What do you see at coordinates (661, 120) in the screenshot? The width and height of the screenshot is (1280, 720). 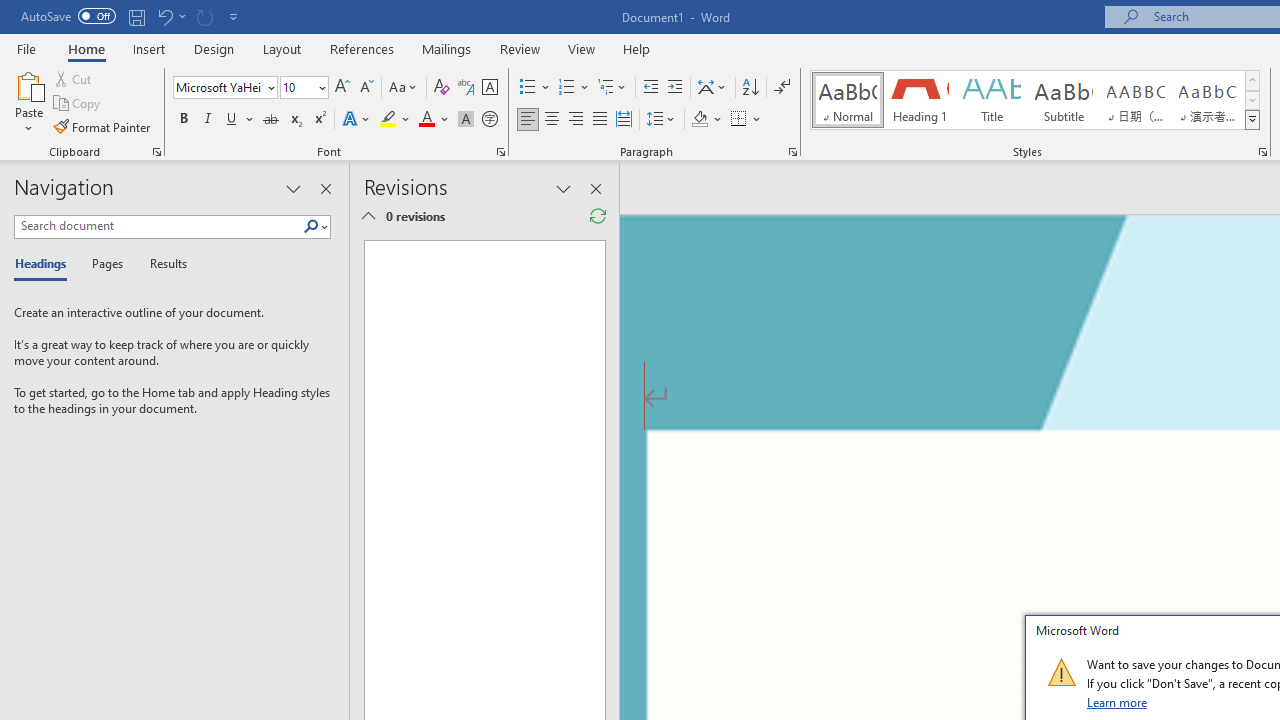 I see `Line and Paragraph Spacing` at bounding box center [661, 120].